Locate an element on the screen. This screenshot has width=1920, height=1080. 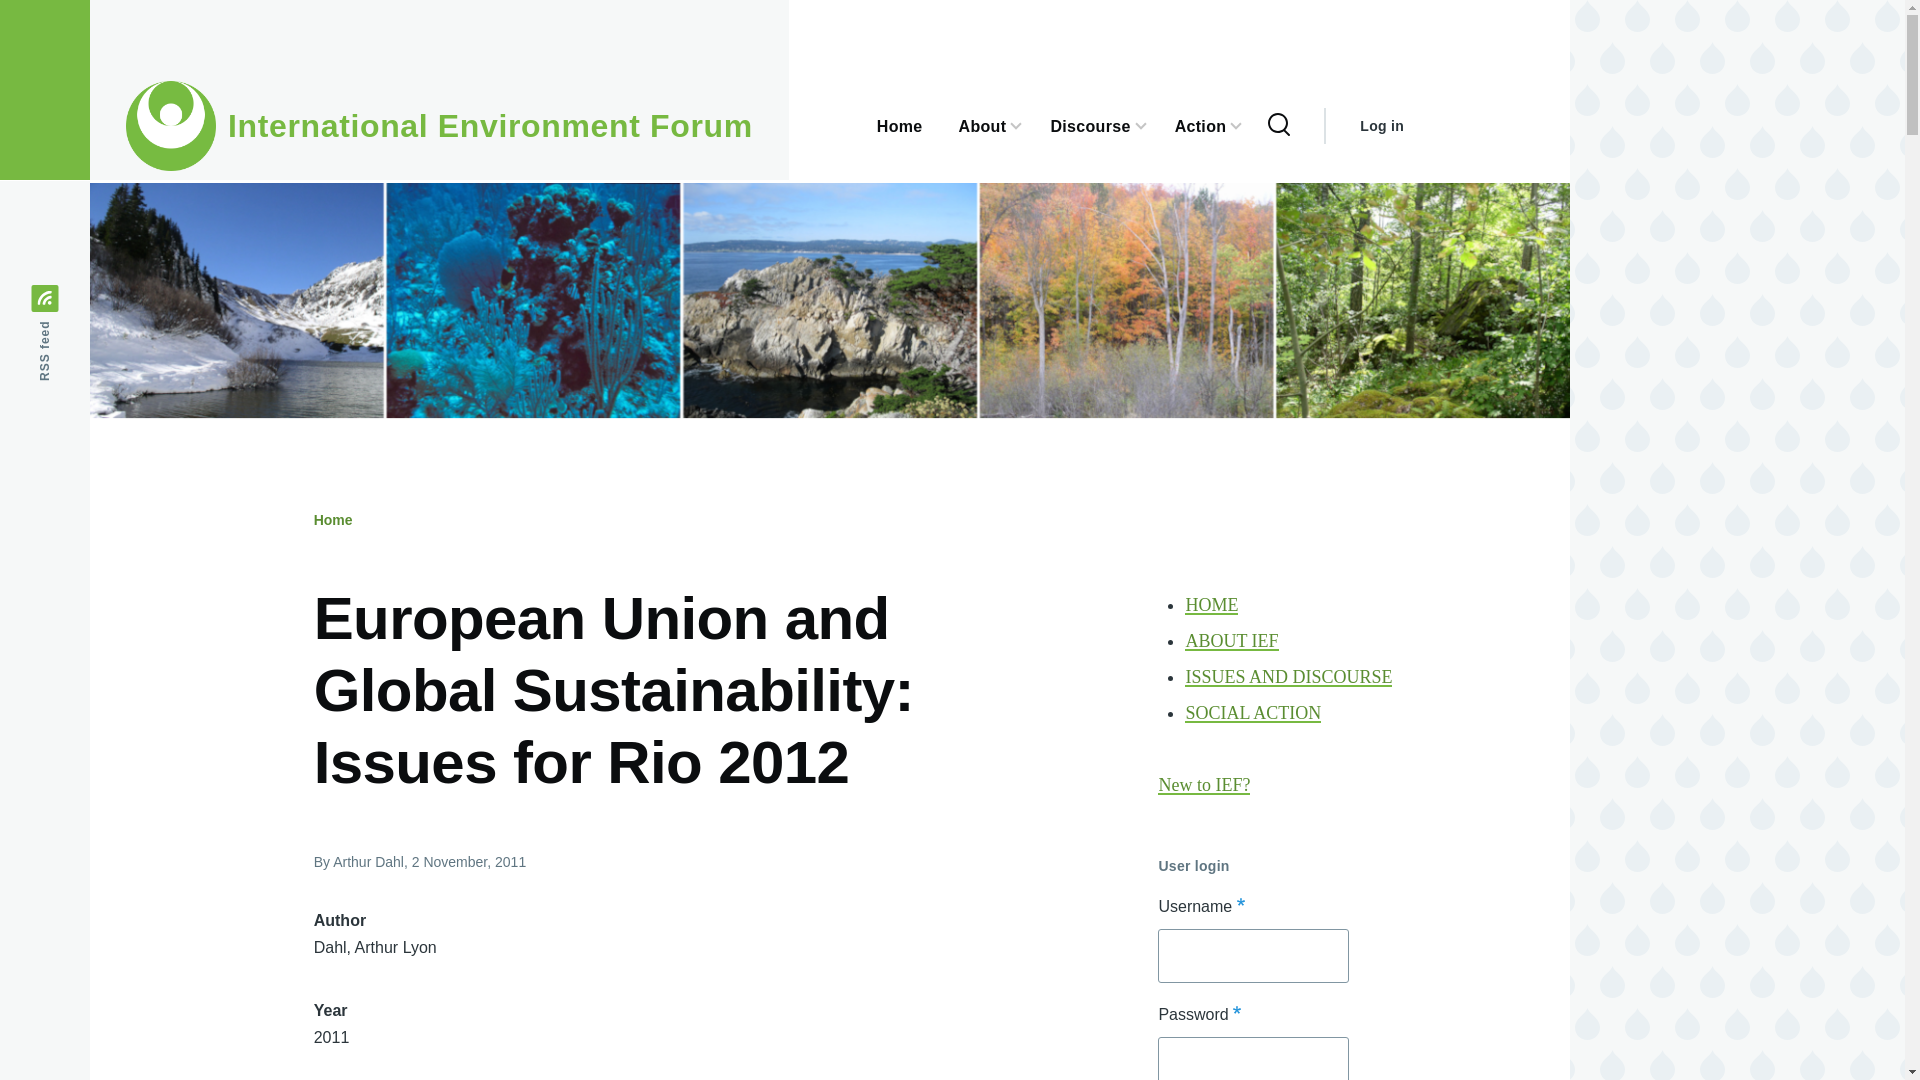
International Environment Forum is located at coordinates (490, 126).